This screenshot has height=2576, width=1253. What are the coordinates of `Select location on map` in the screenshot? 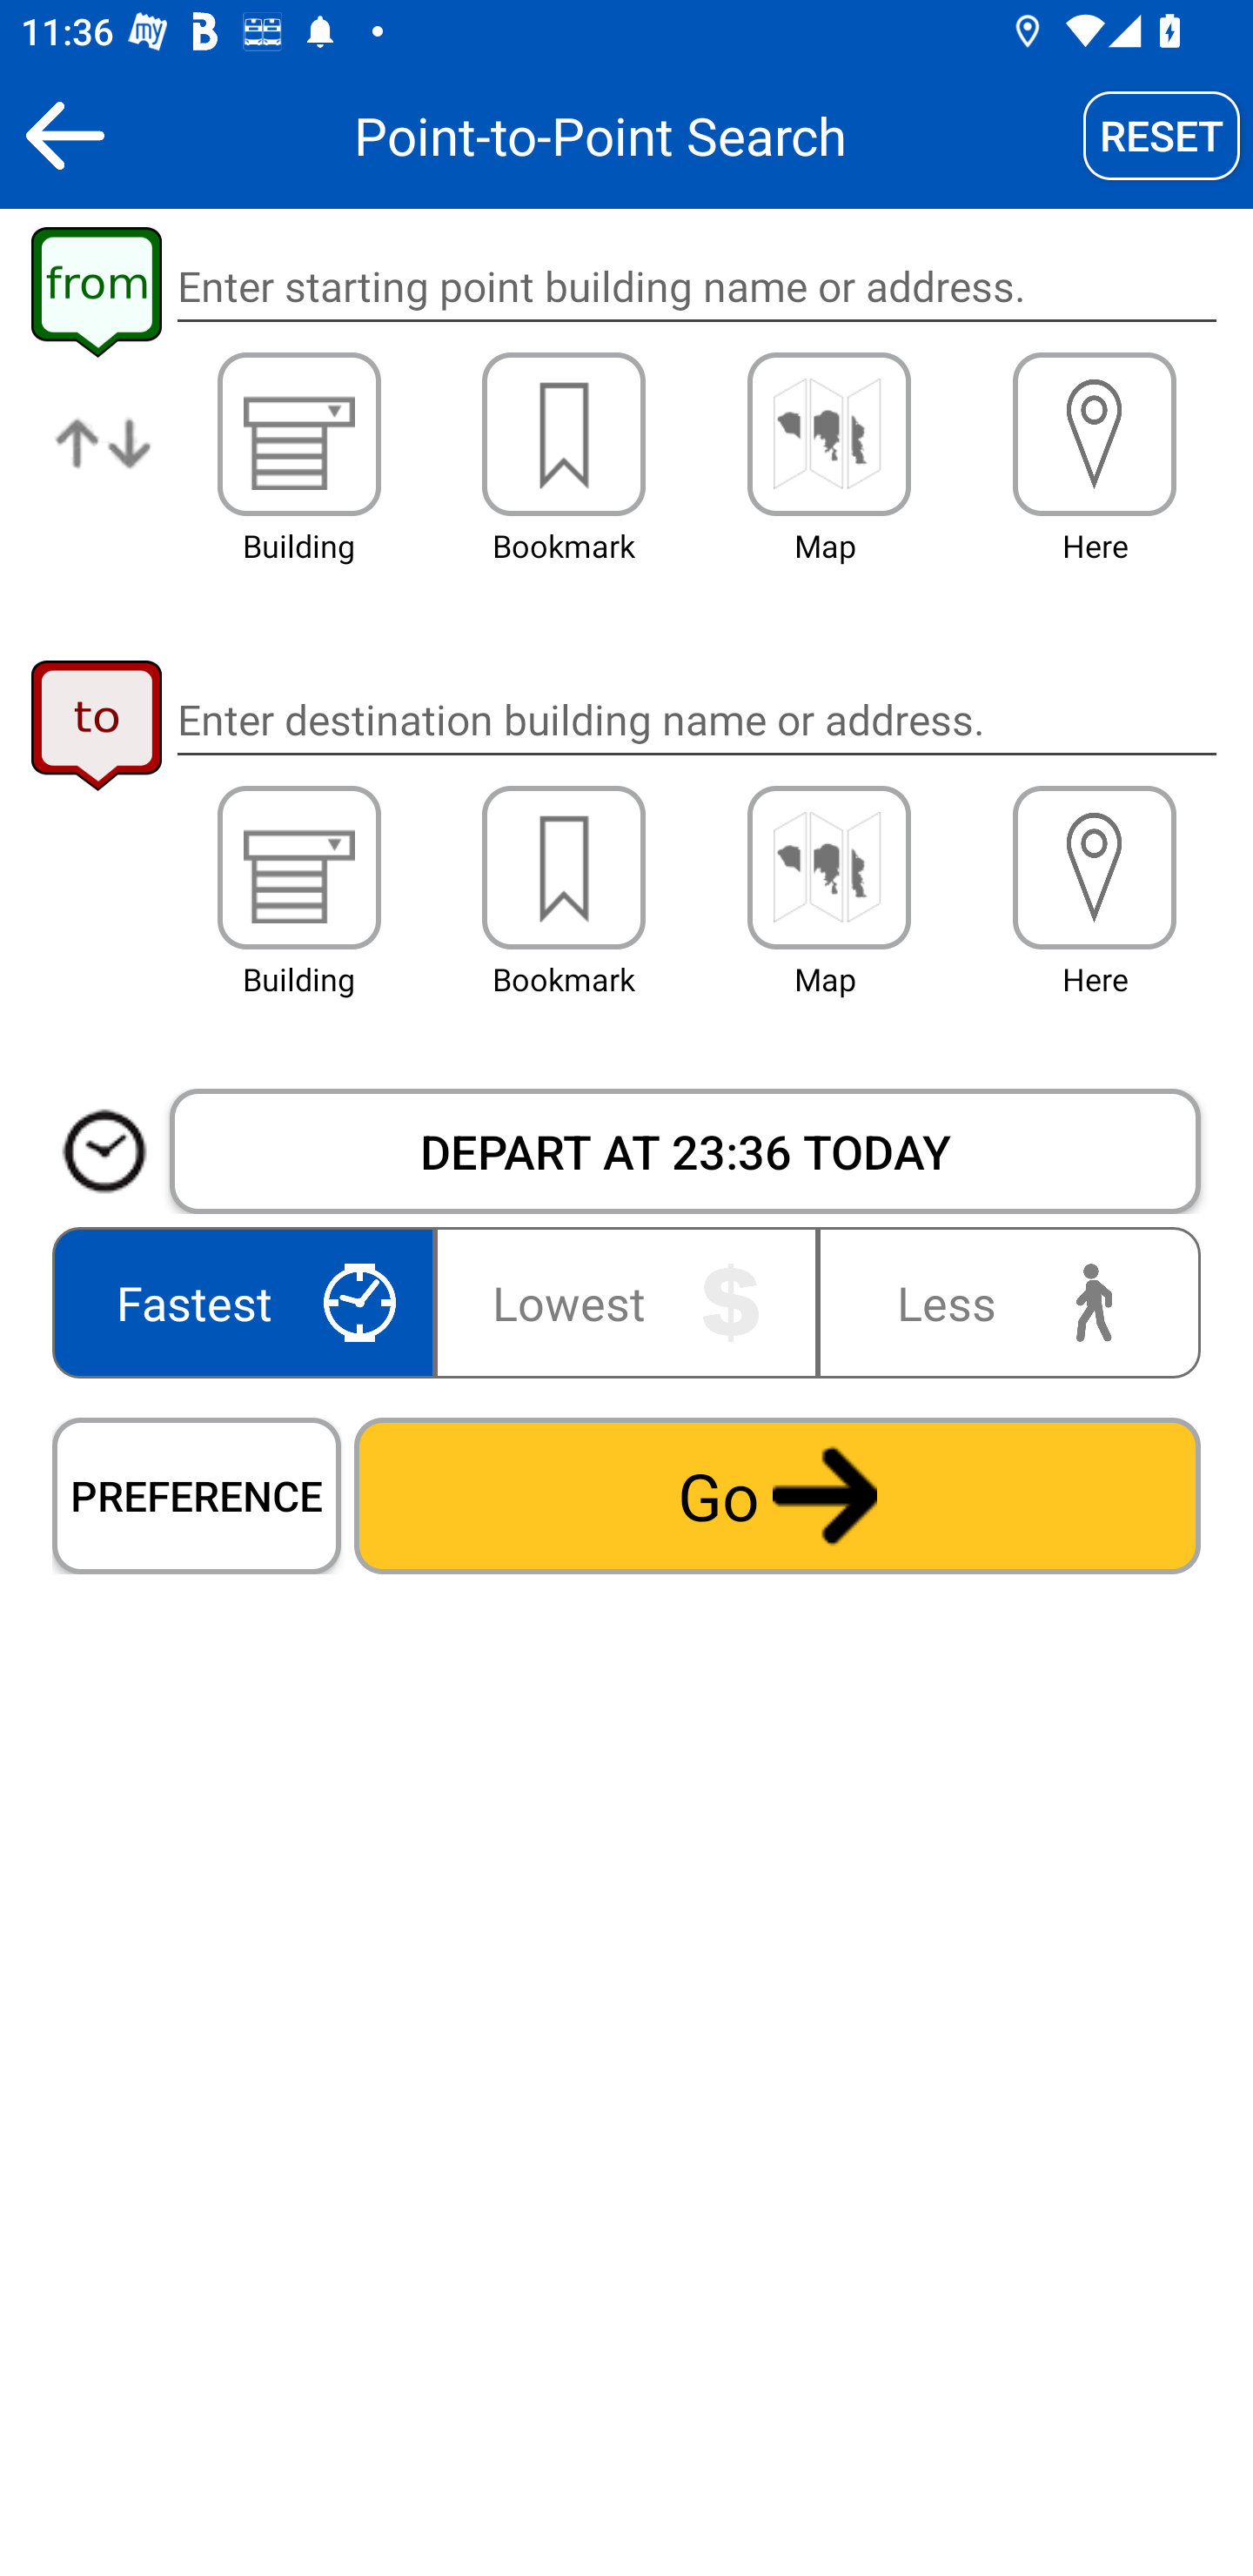 It's located at (828, 868).